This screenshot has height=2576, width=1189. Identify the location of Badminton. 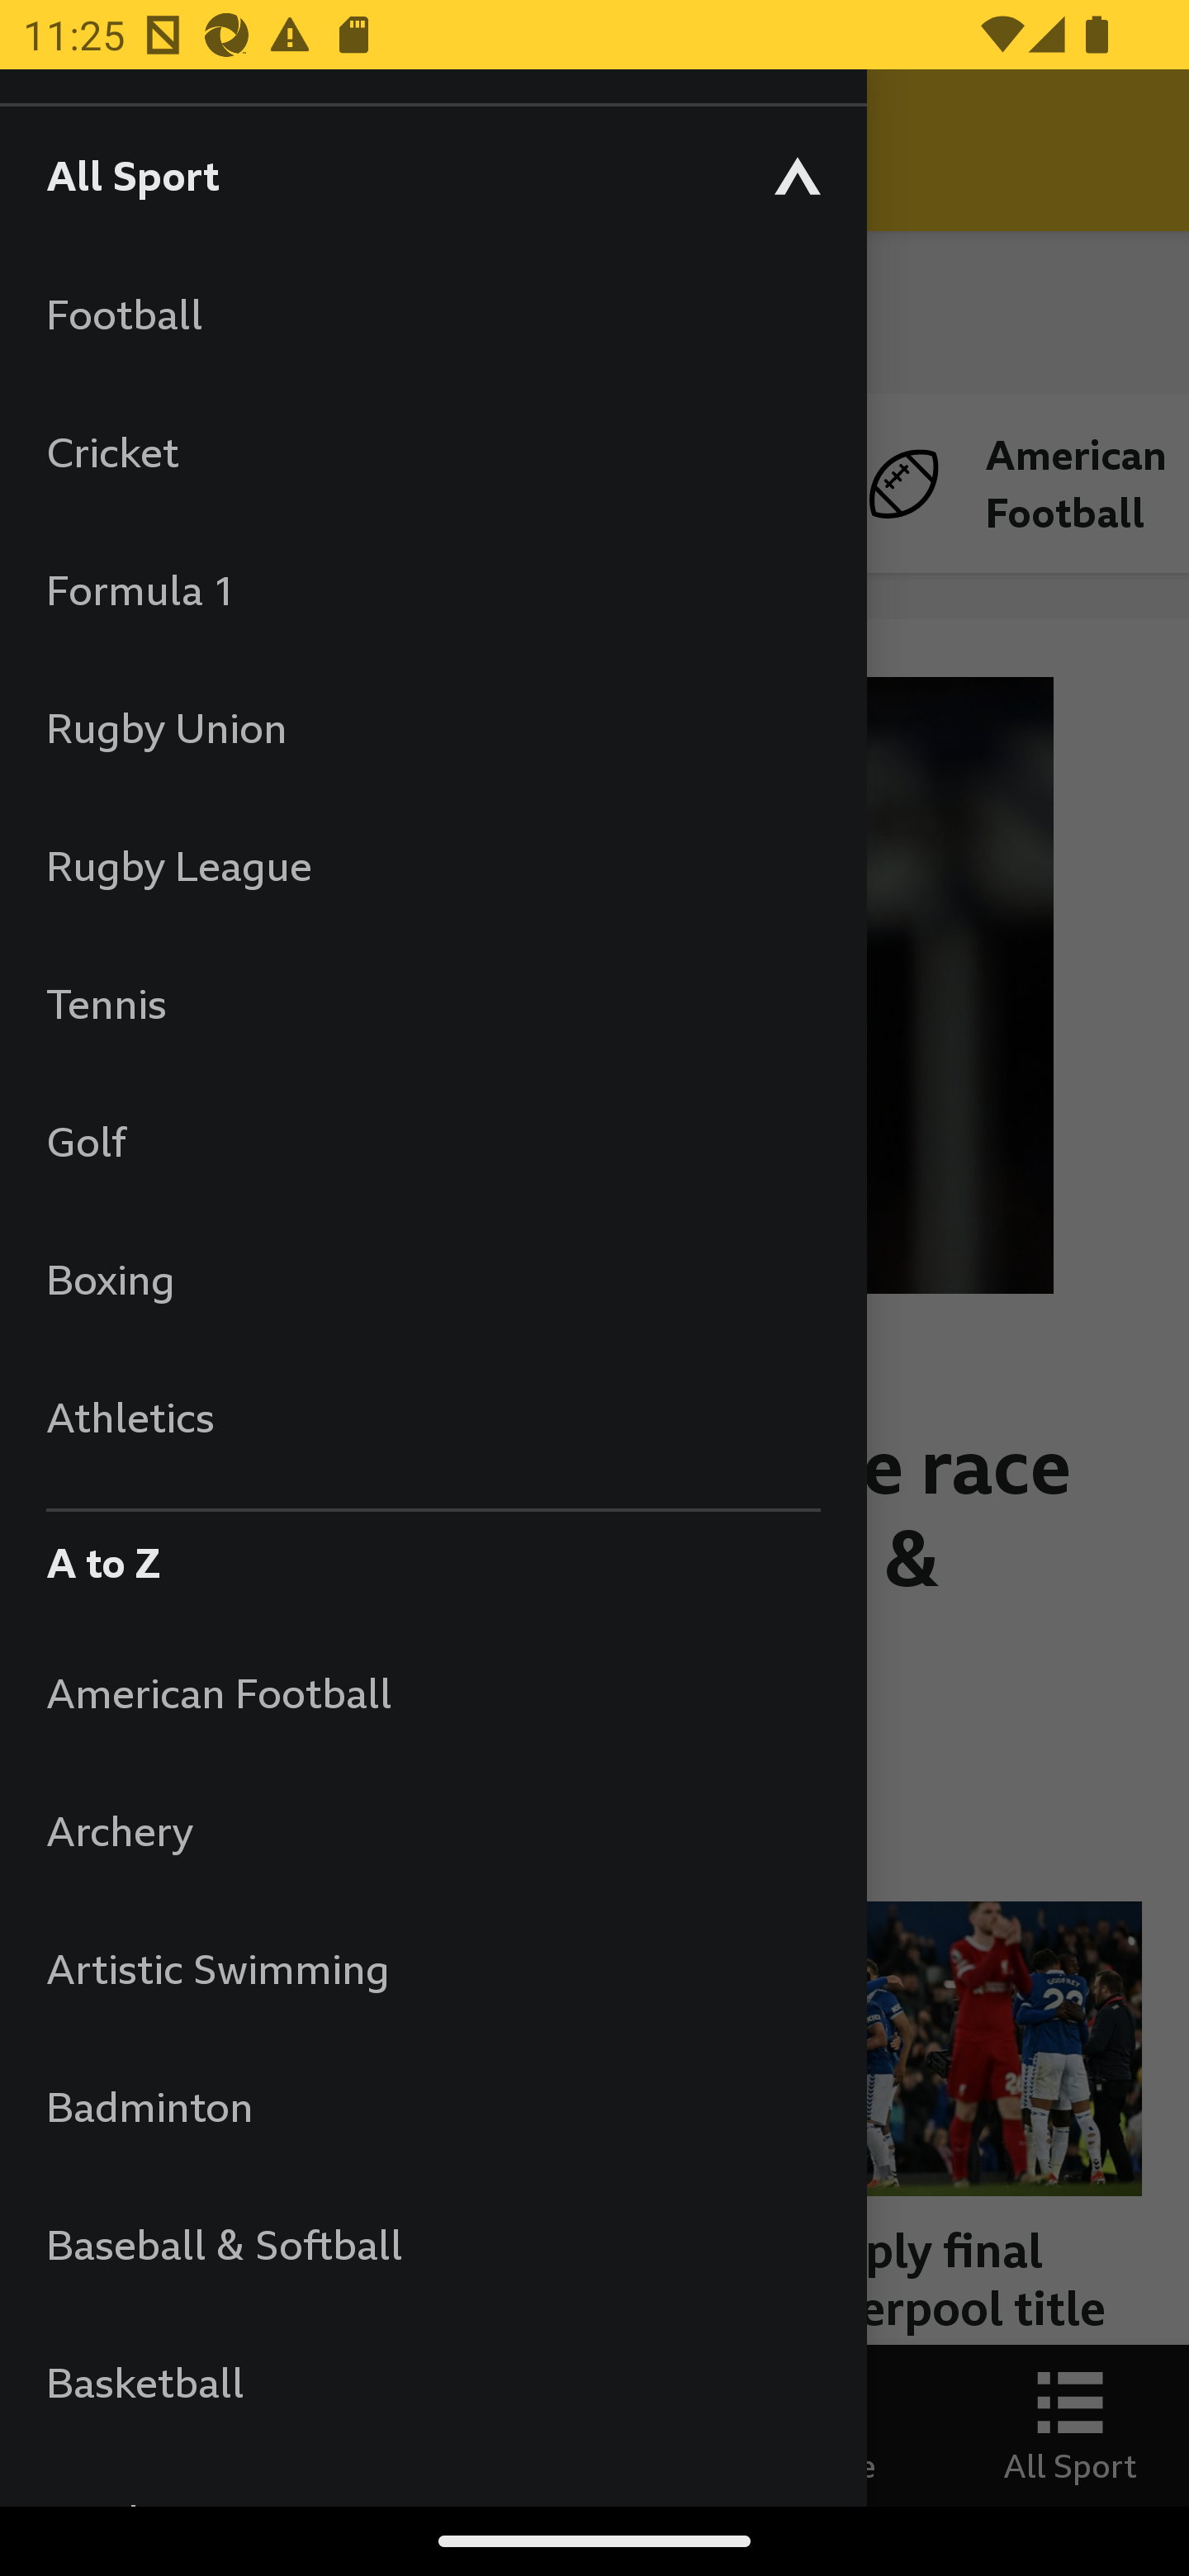
(433, 2107).